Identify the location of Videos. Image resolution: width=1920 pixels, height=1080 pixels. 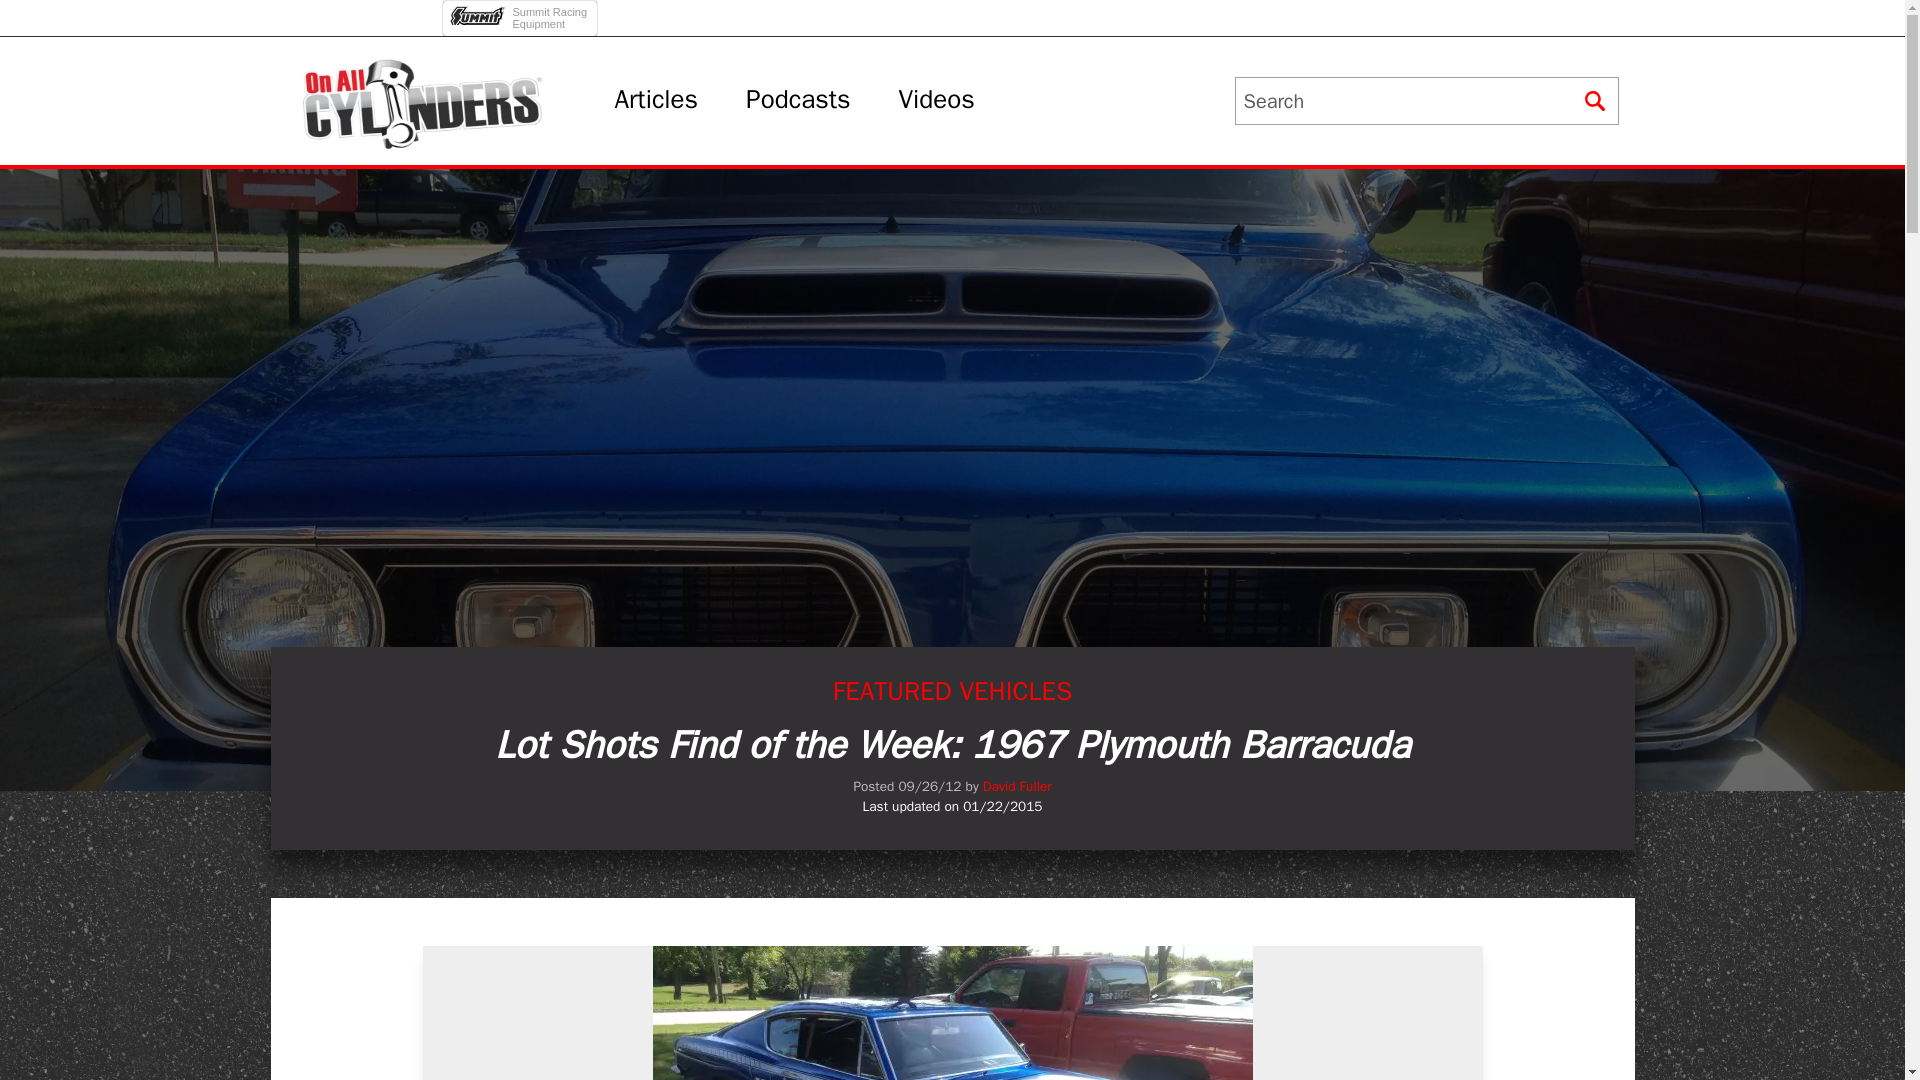
(936, 100).